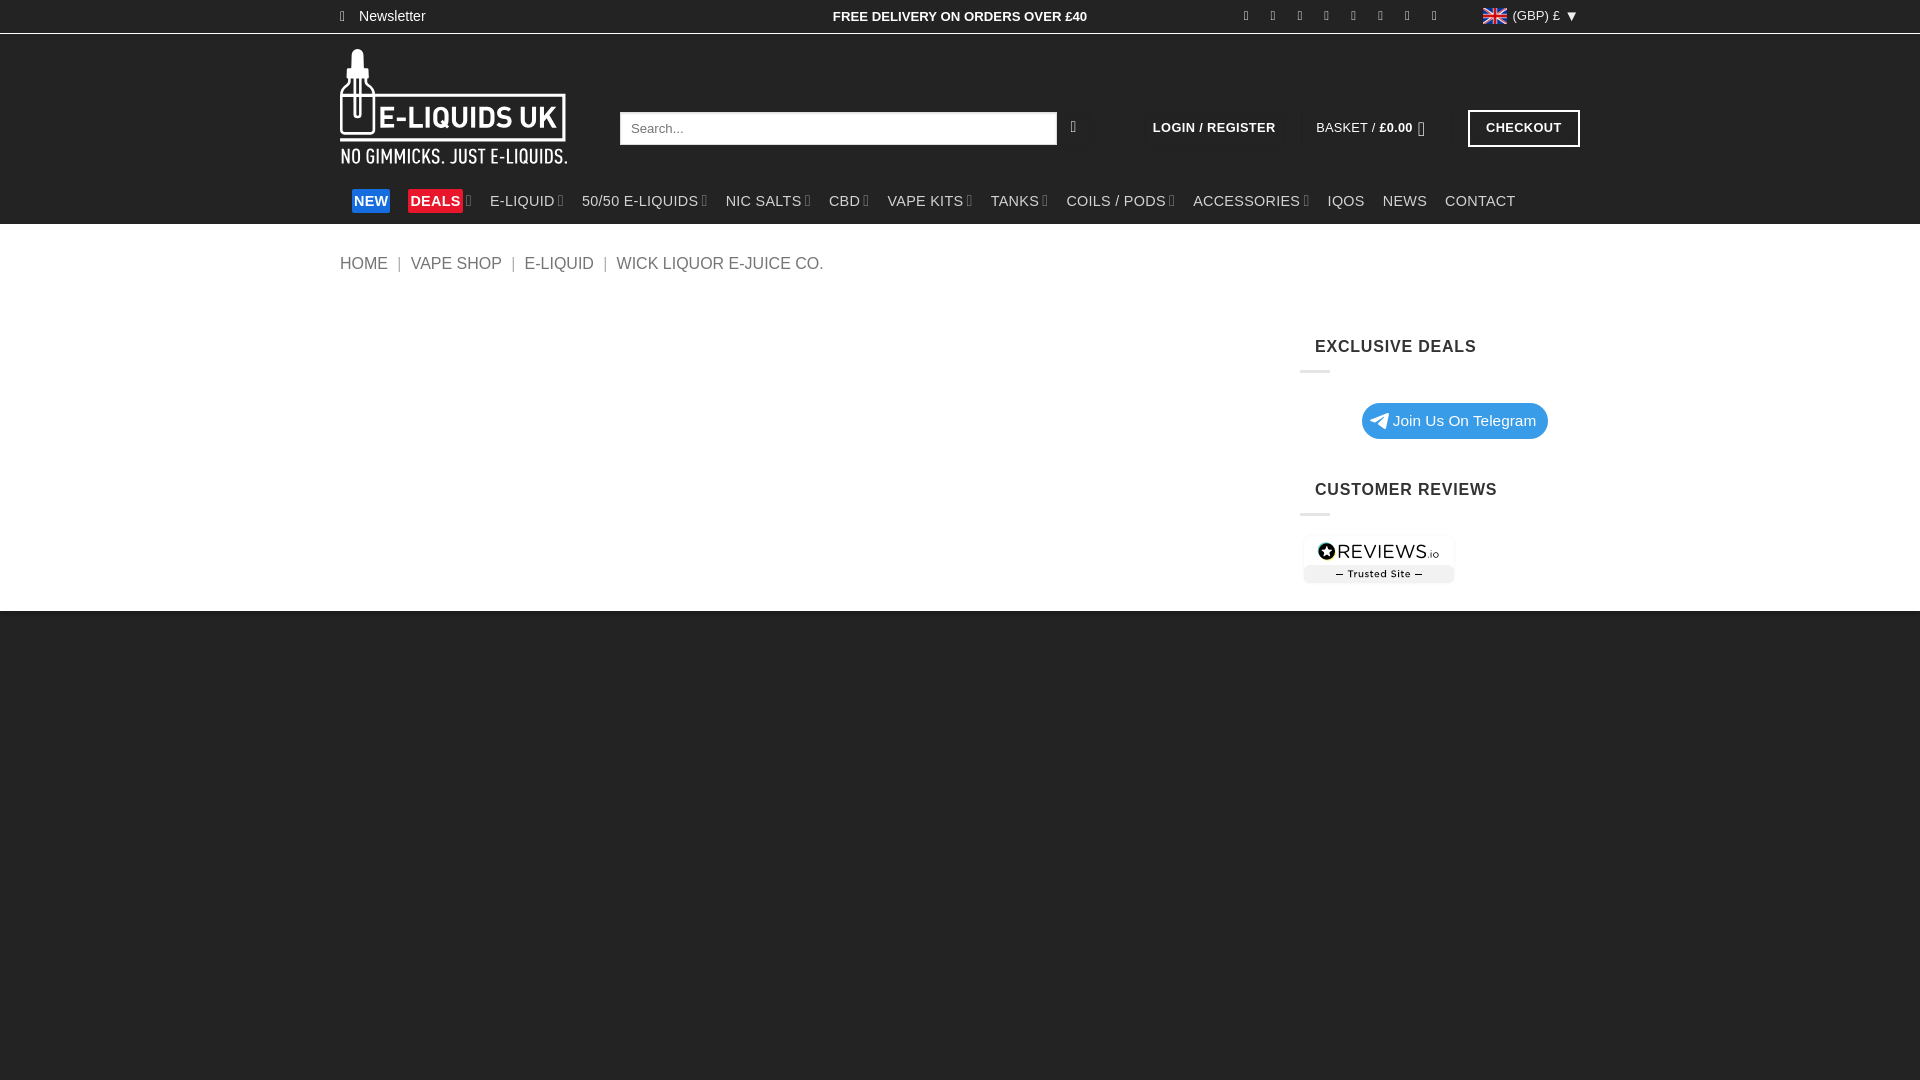 The width and height of the screenshot is (1920, 1080). Describe the element at coordinates (1376, 128) in the screenshot. I see `Basket` at that location.